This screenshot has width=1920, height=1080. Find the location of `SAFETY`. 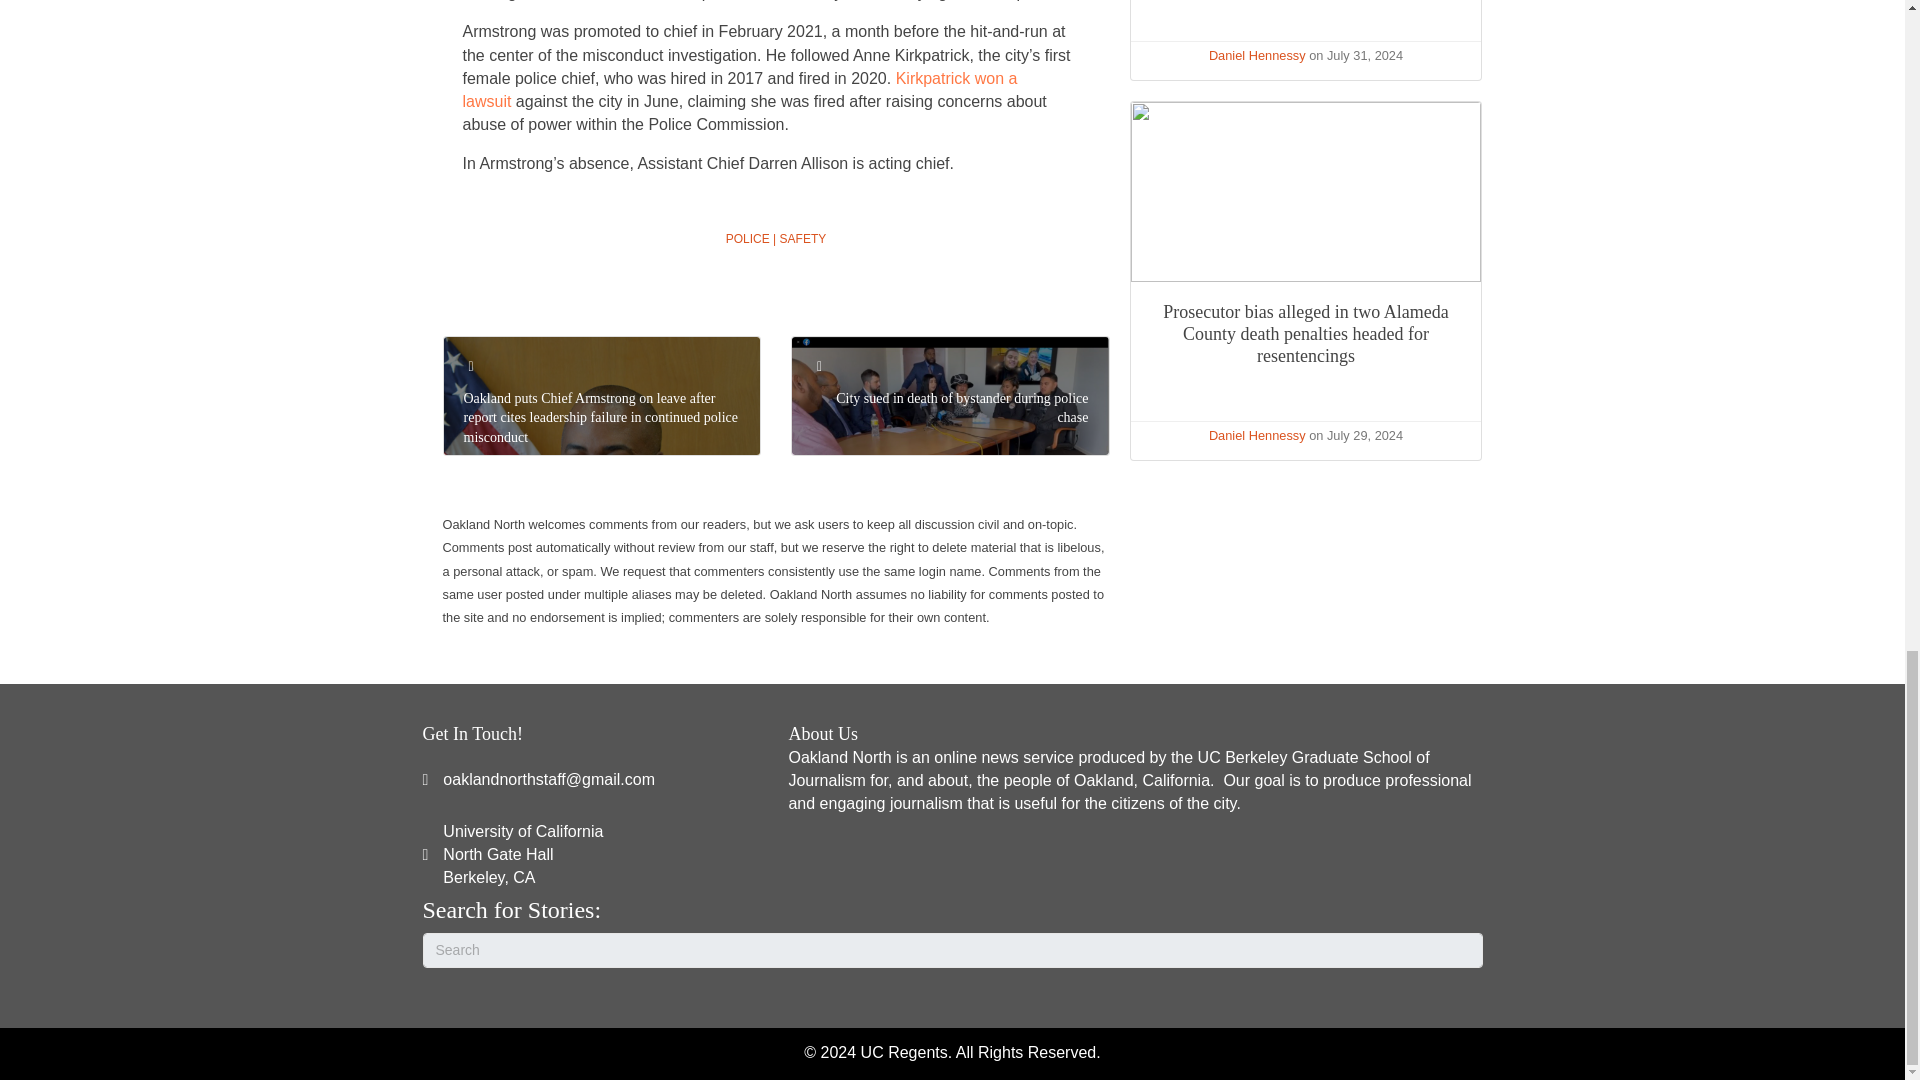

SAFETY is located at coordinates (803, 239).